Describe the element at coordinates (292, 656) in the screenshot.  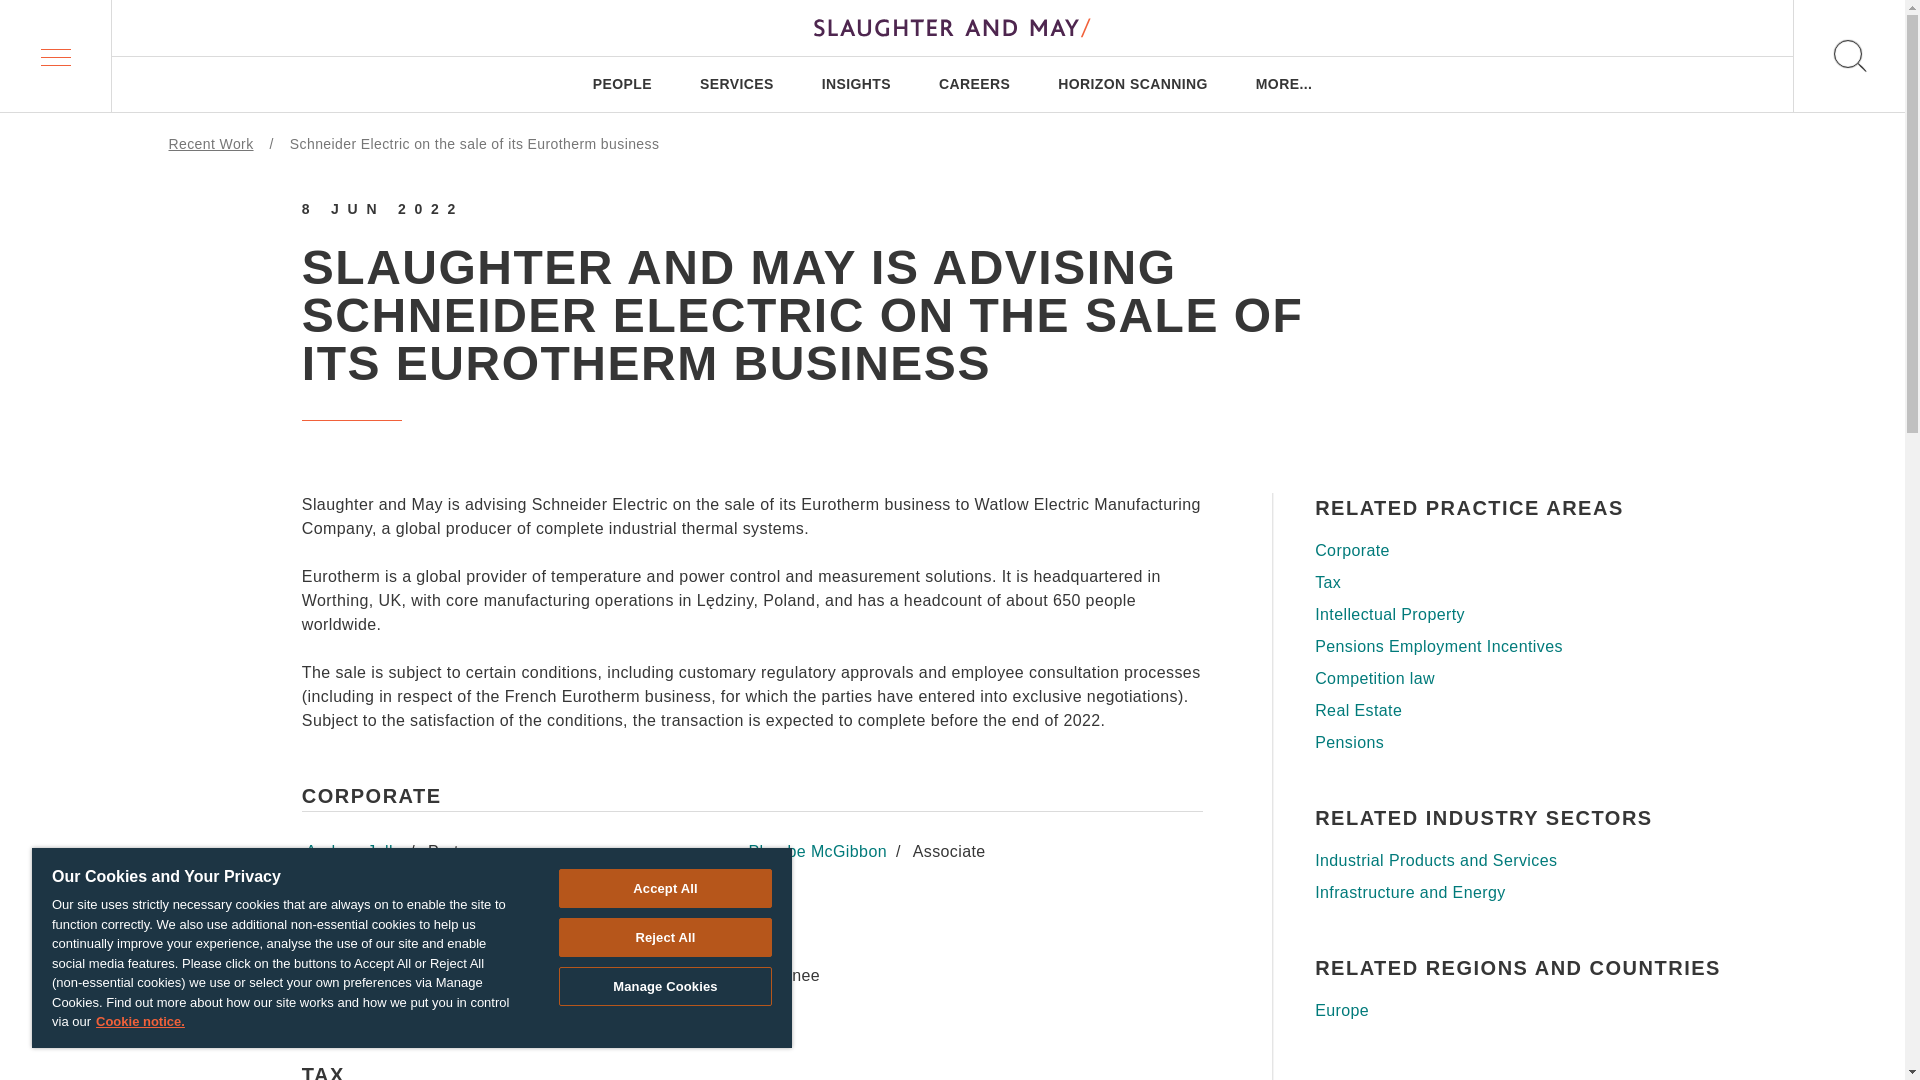
I see `Careers` at that location.